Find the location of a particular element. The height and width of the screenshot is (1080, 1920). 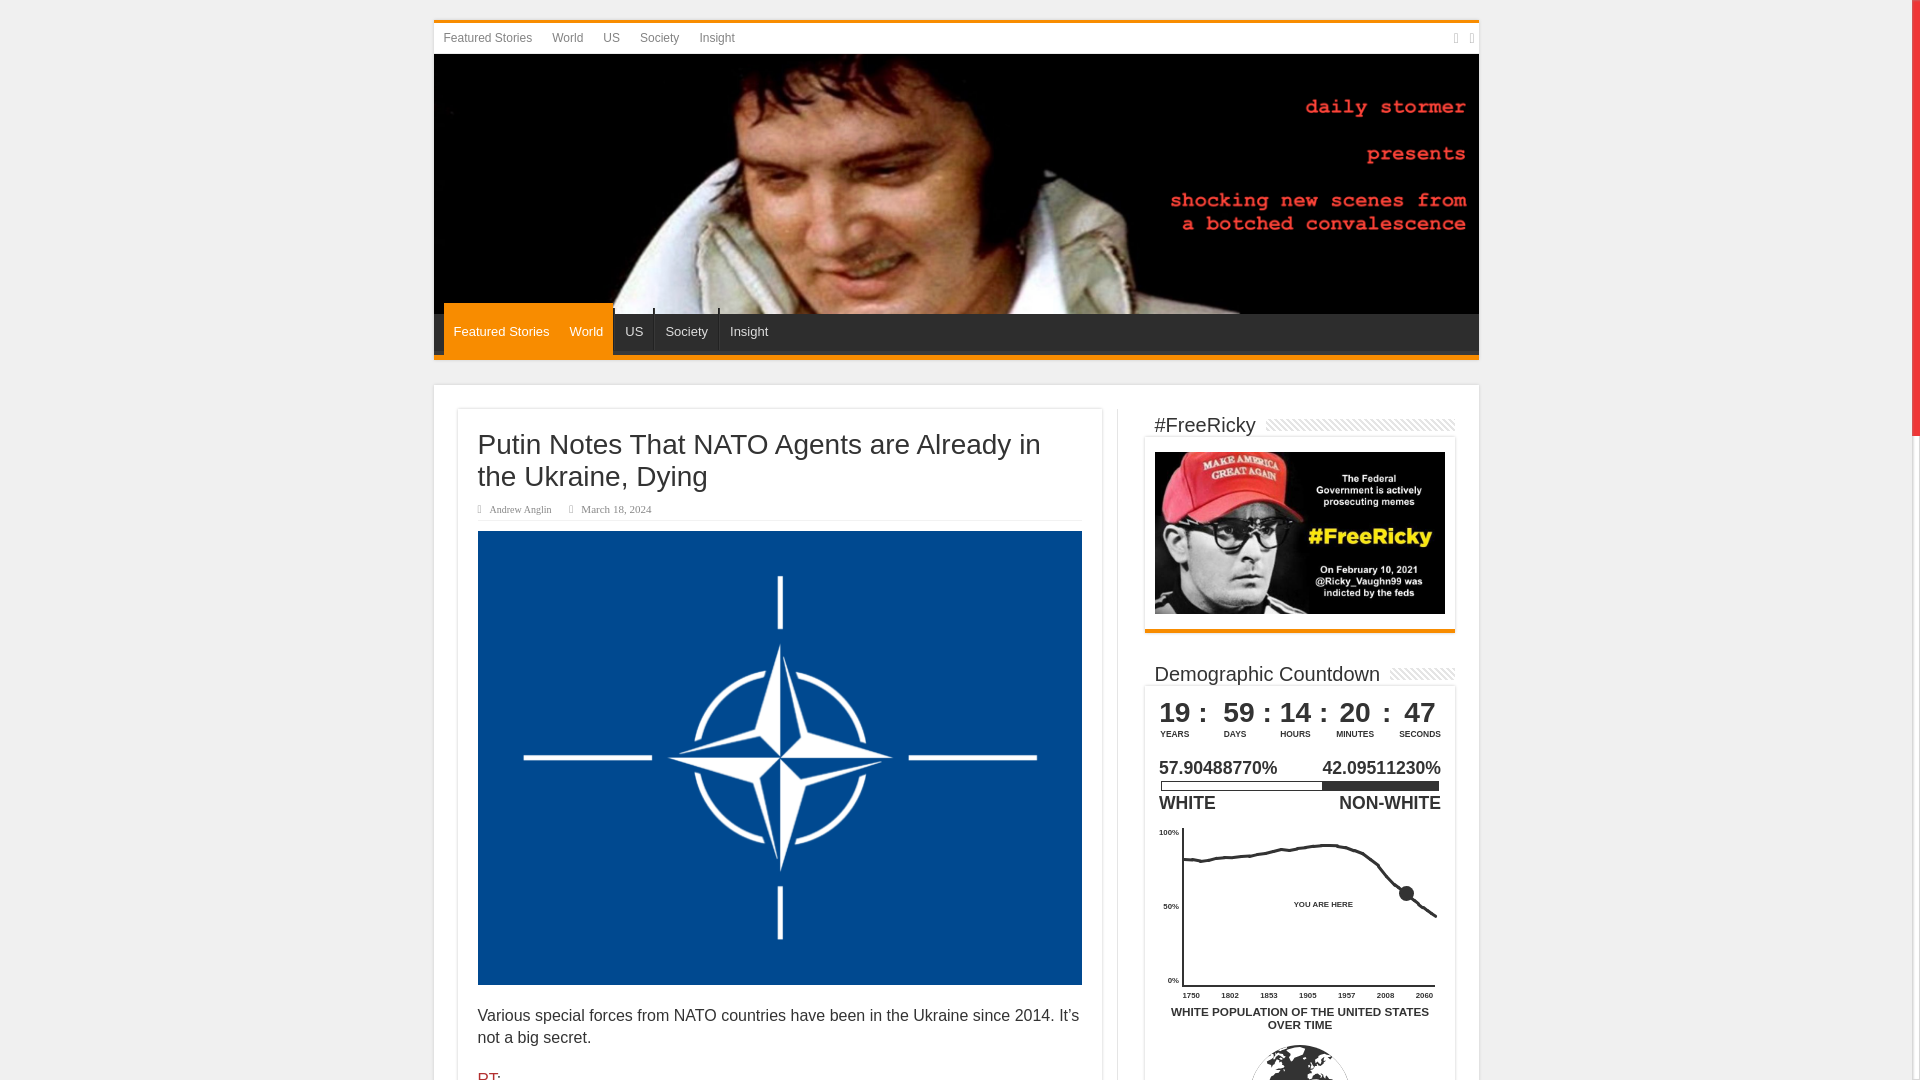

World is located at coordinates (567, 37).